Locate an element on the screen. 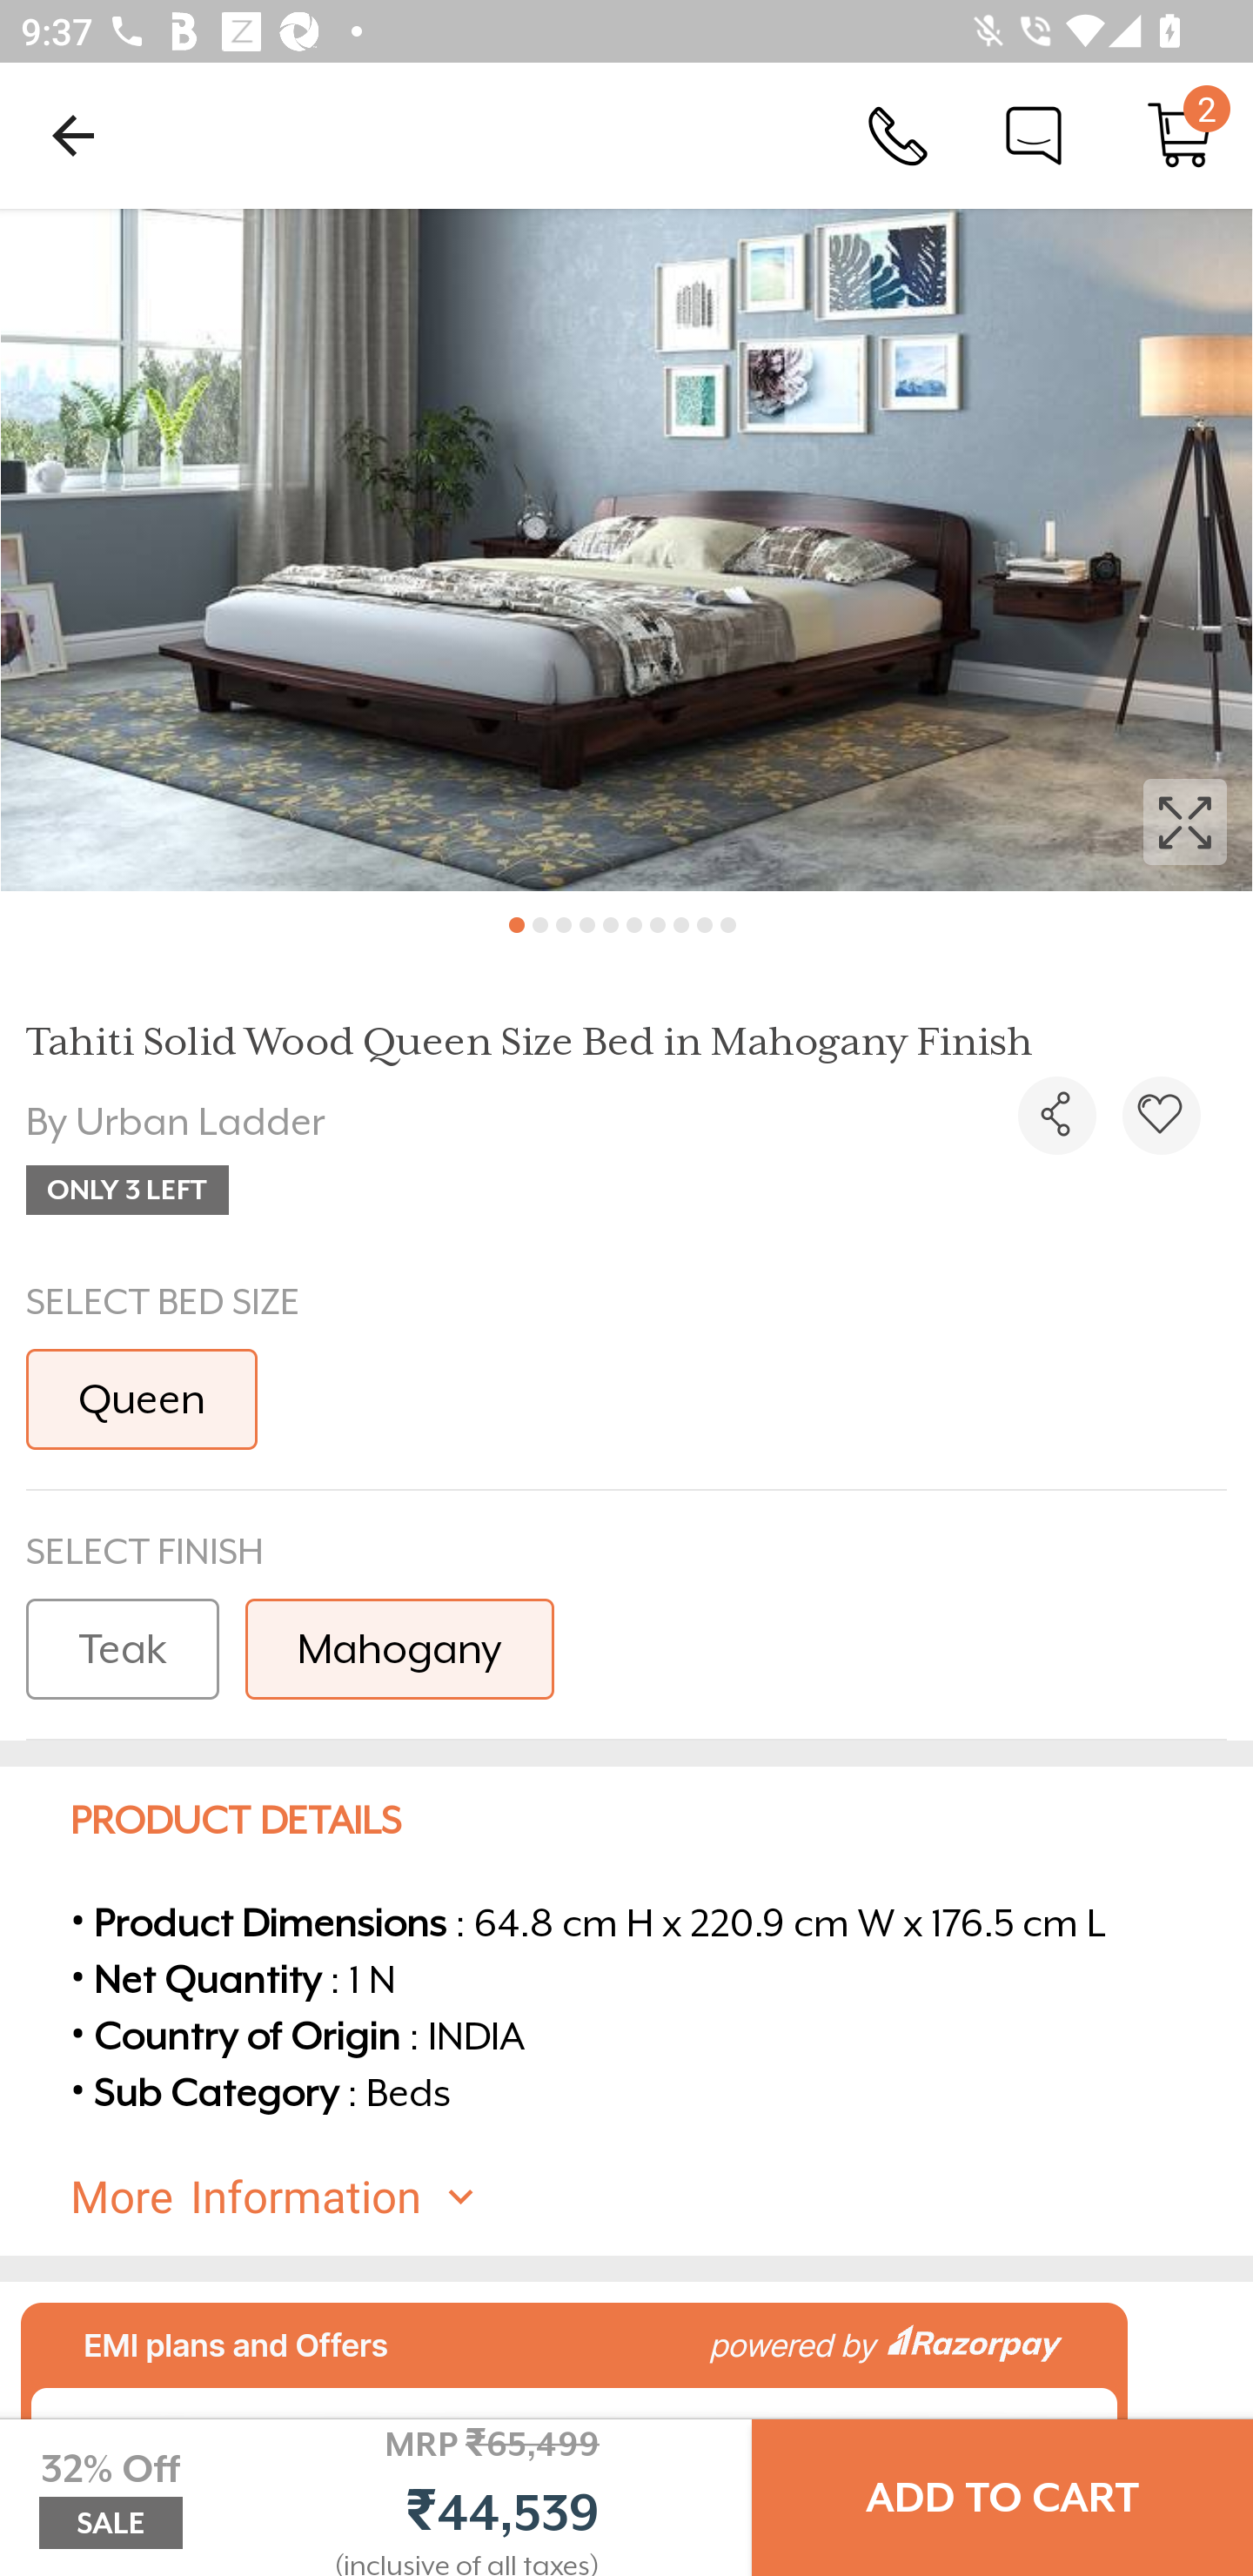  Mahogany is located at coordinates (399, 1650).